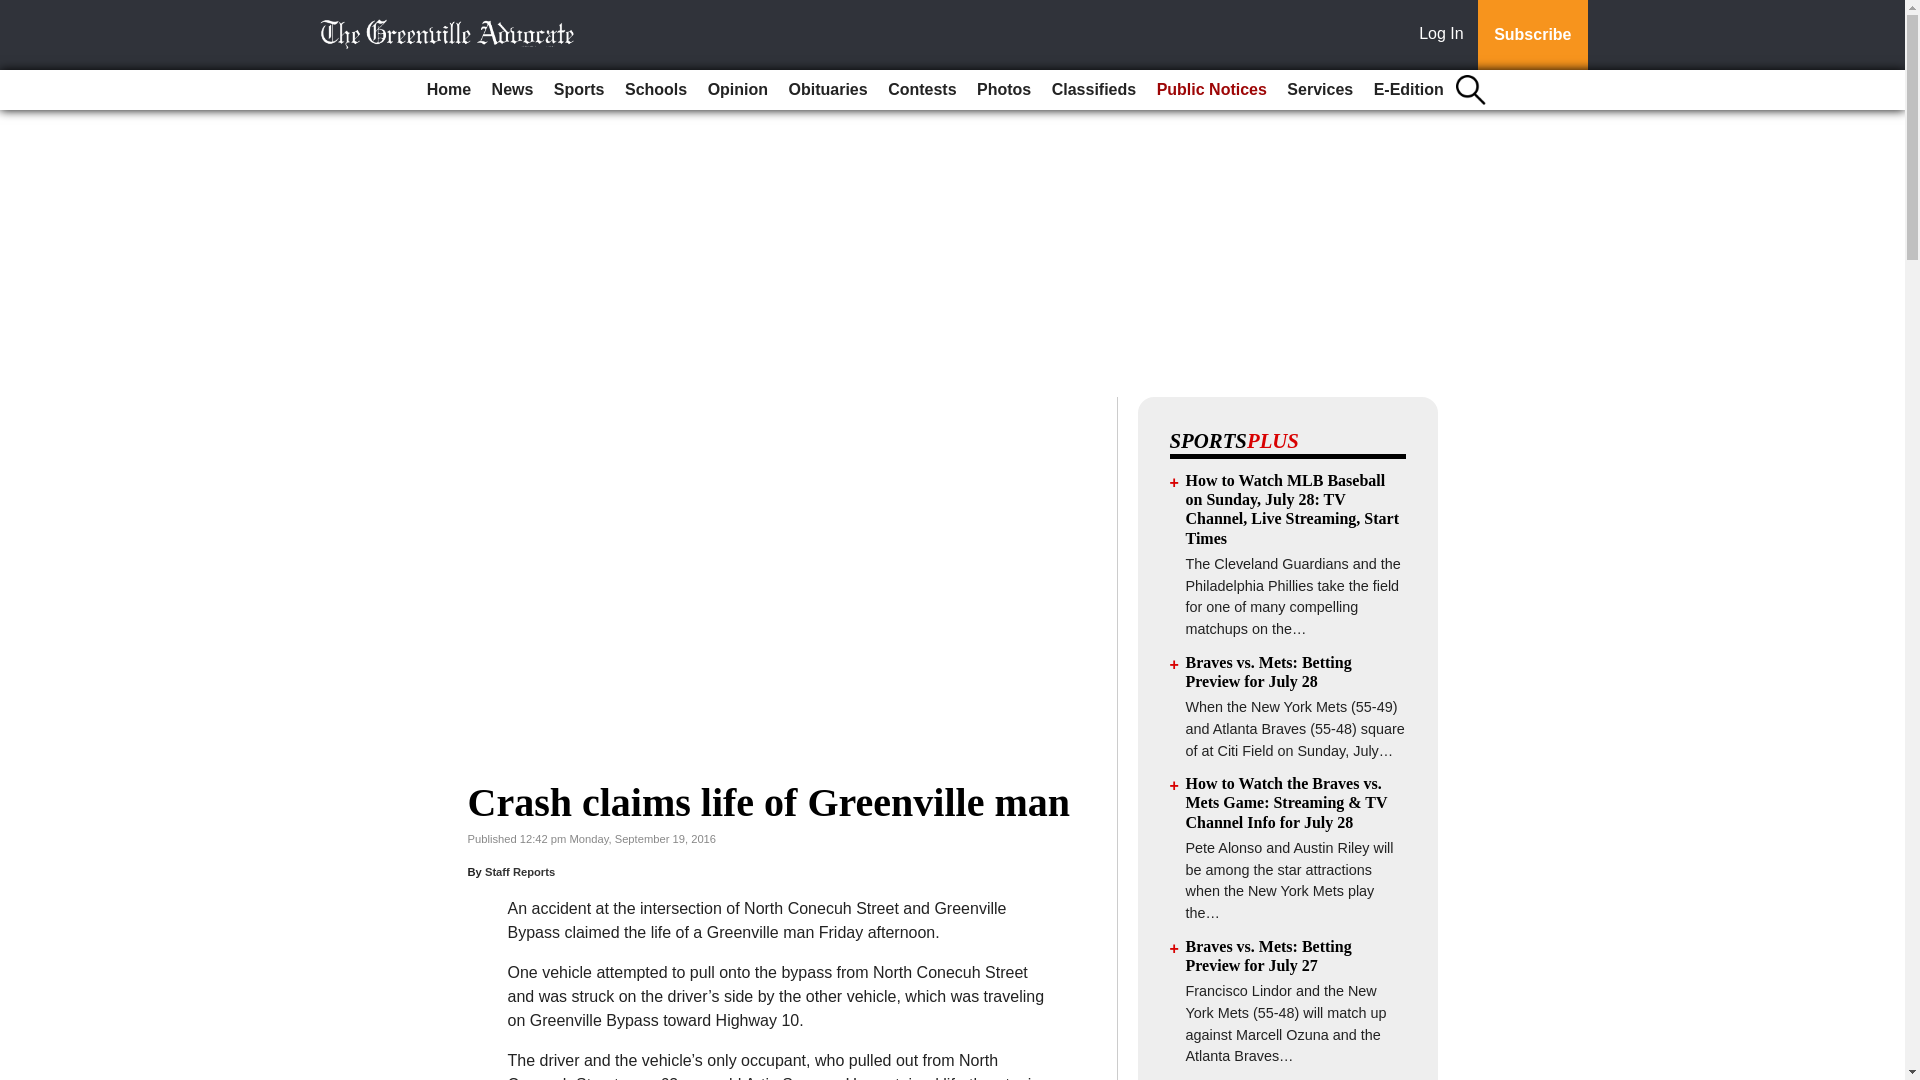  What do you see at coordinates (738, 90) in the screenshot?
I see `Opinion` at bounding box center [738, 90].